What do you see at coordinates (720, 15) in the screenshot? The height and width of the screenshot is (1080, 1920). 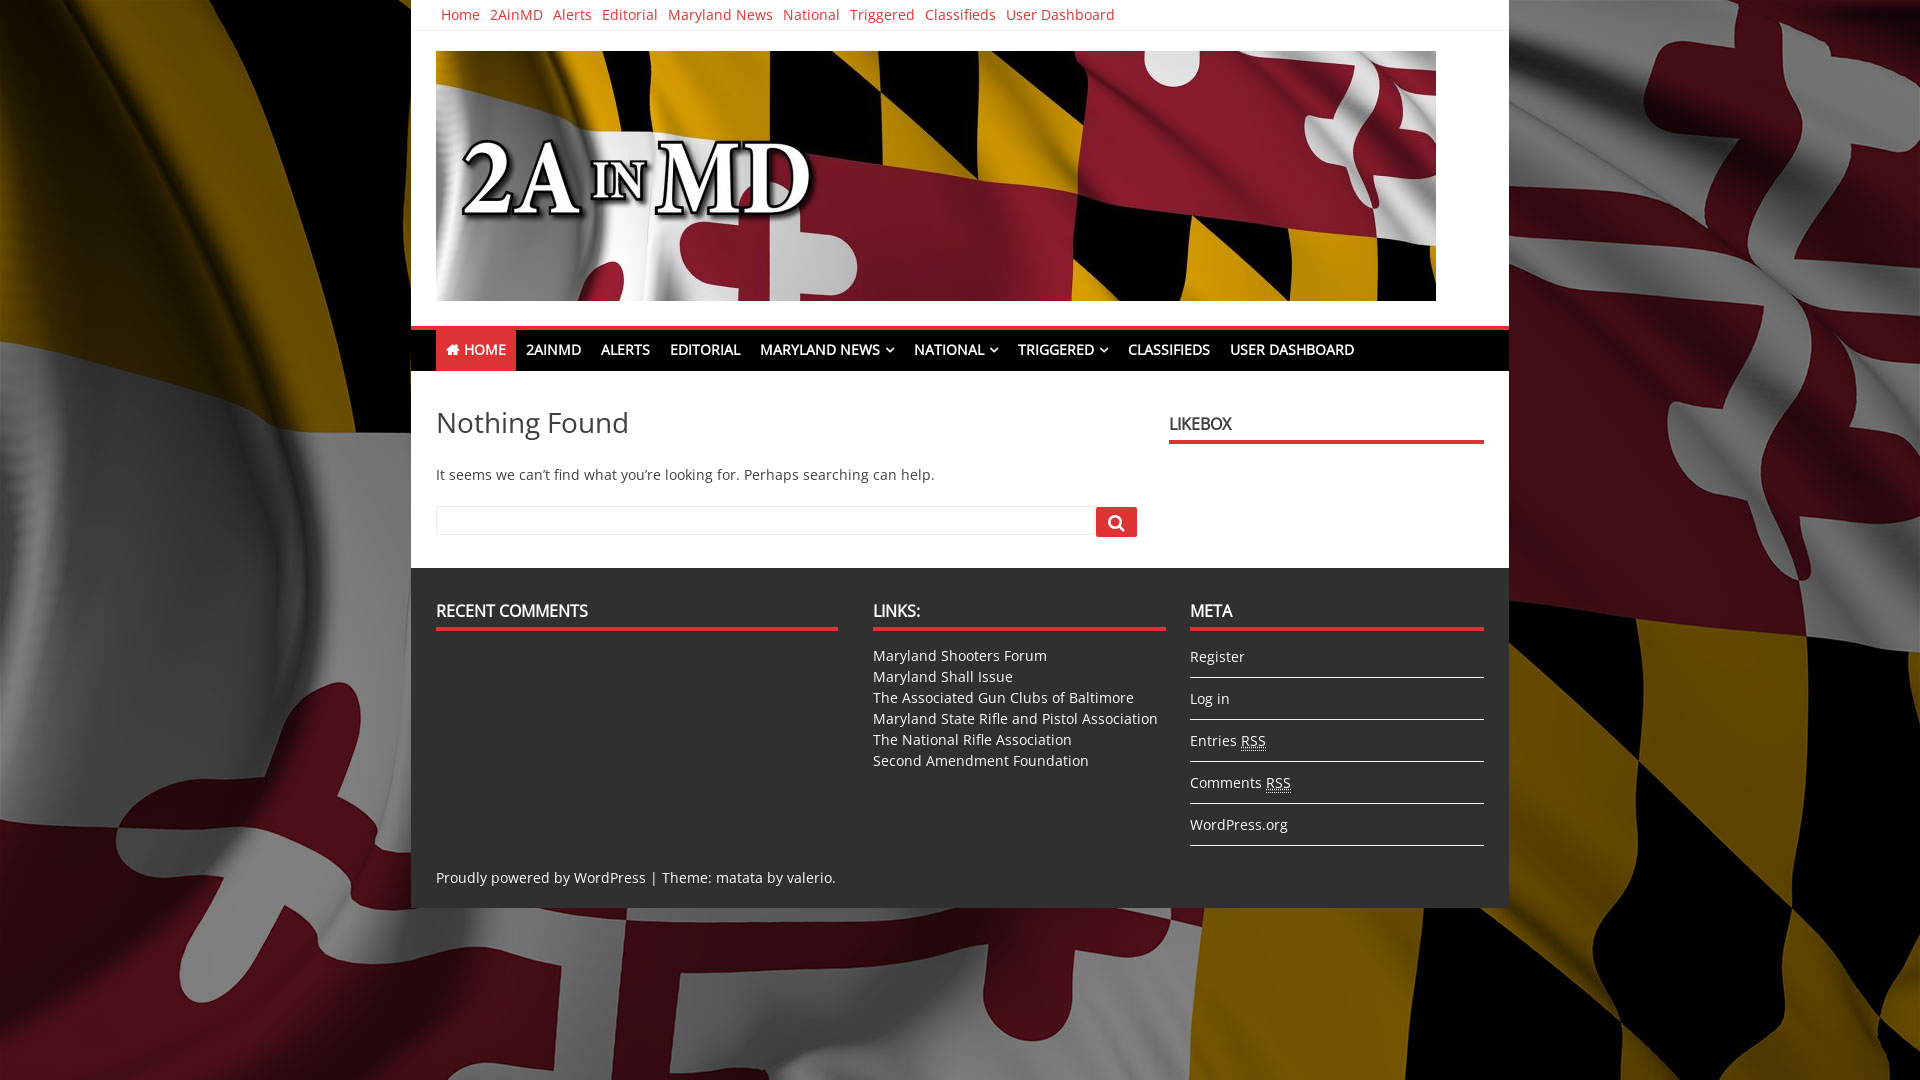 I see `Maryland News` at bounding box center [720, 15].